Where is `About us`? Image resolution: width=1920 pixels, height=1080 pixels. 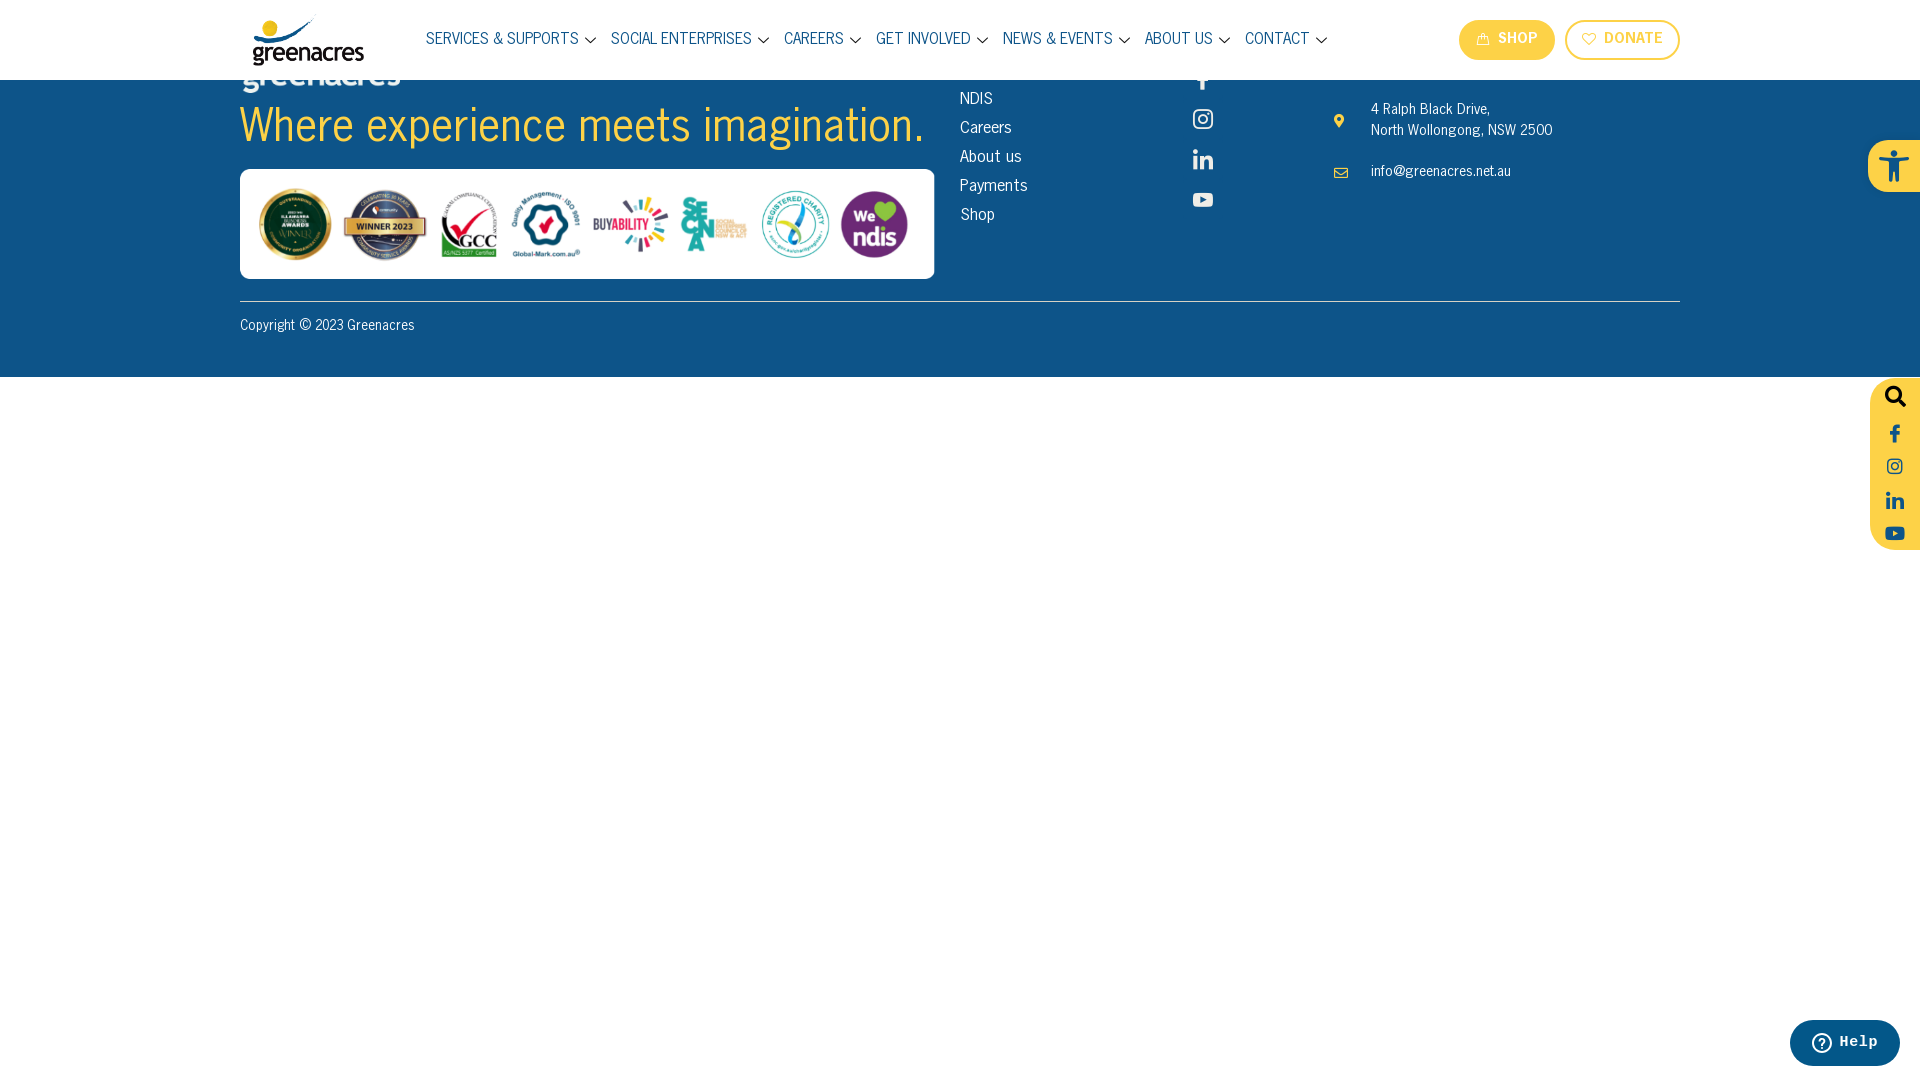 About us is located at coordinates (1064, 158).